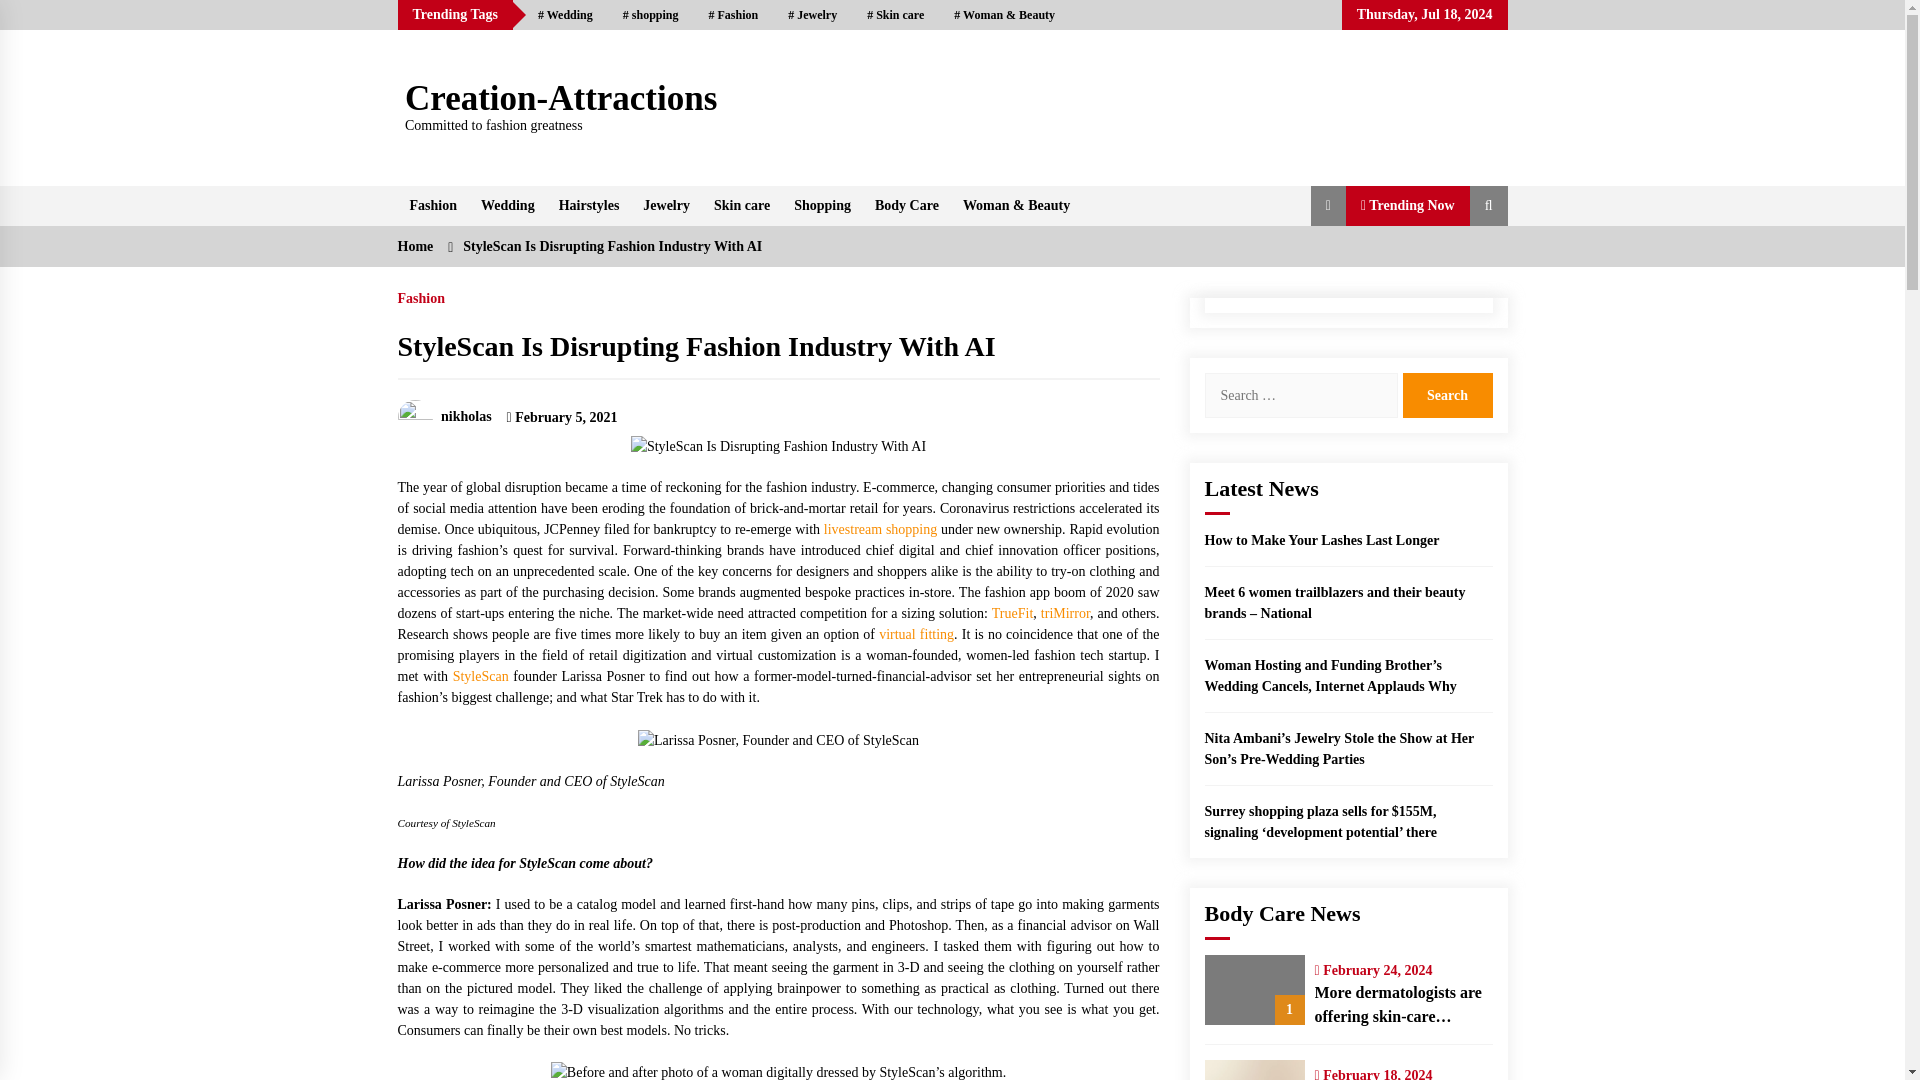  What do you see at coordinates (733, 15) in the screenshot?
I see `Fashion` at bounding box center [733, 15].